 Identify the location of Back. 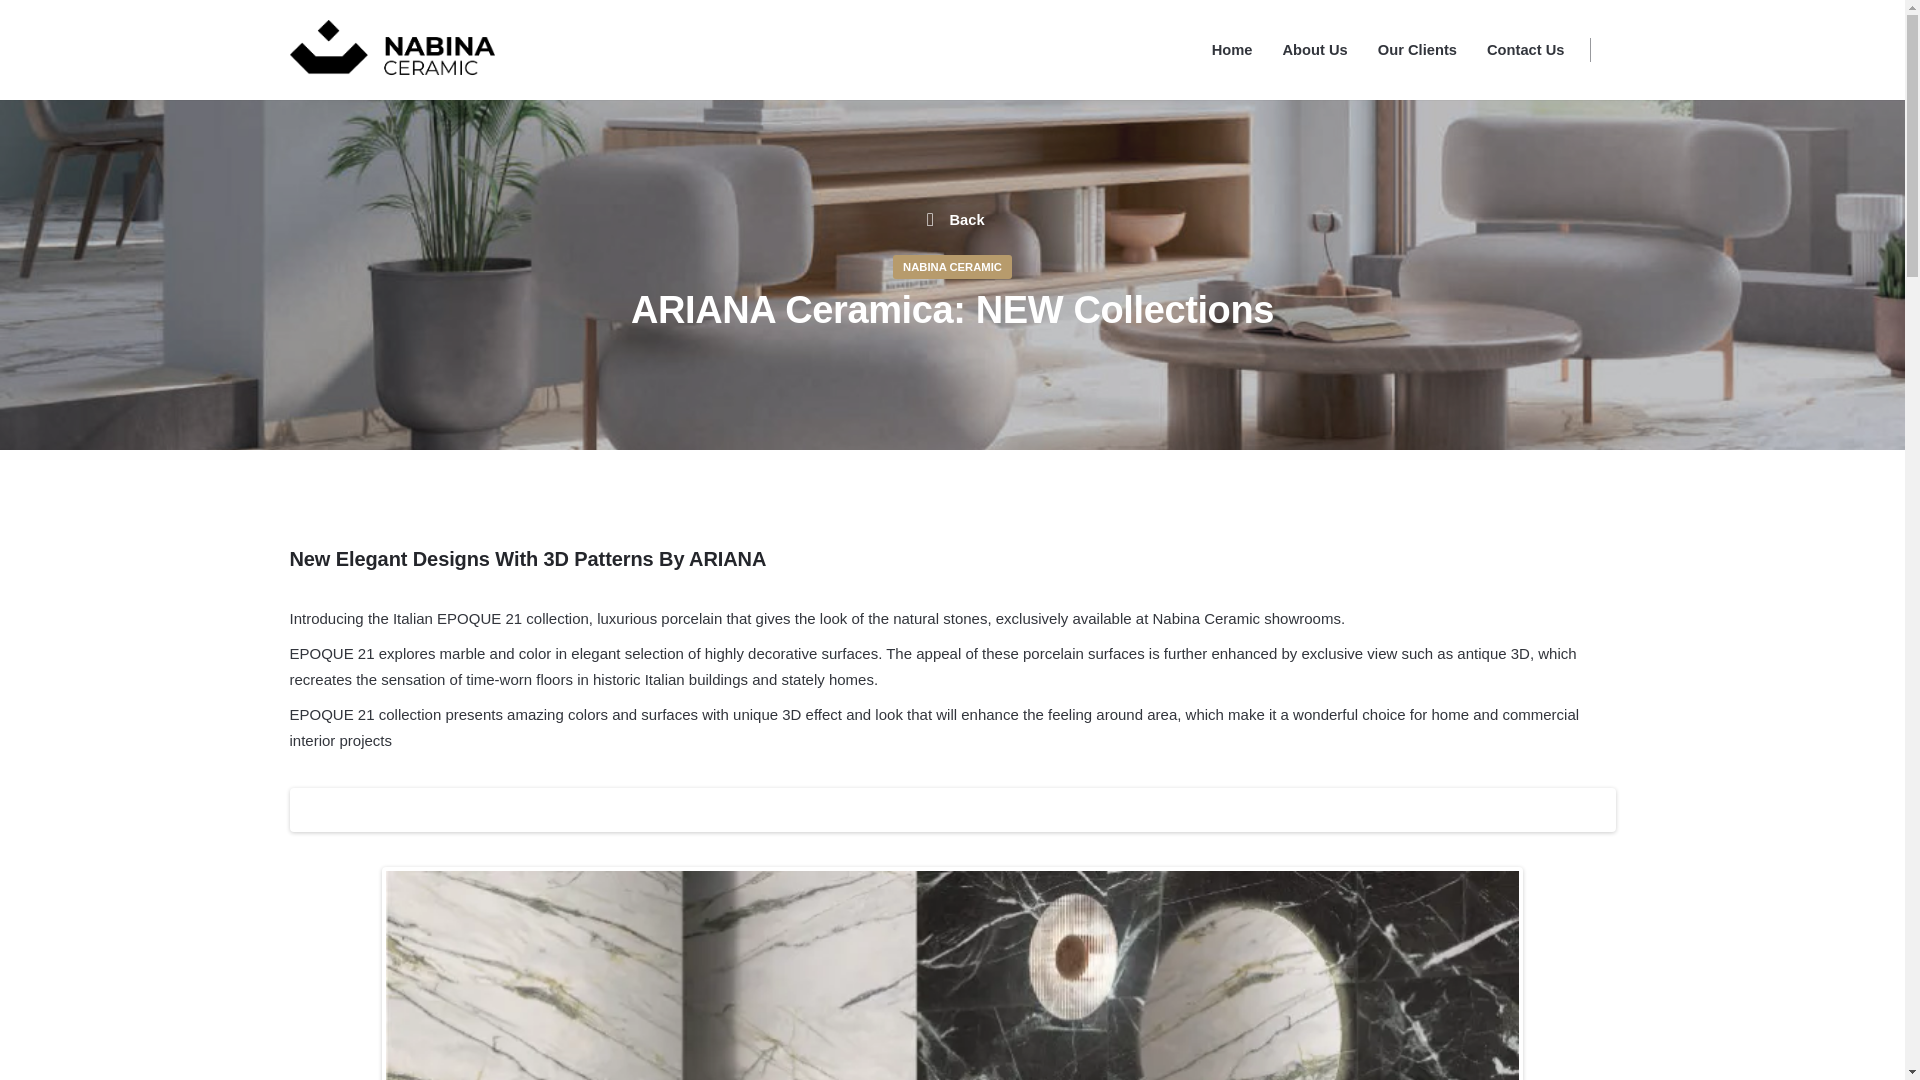
(951, 220).